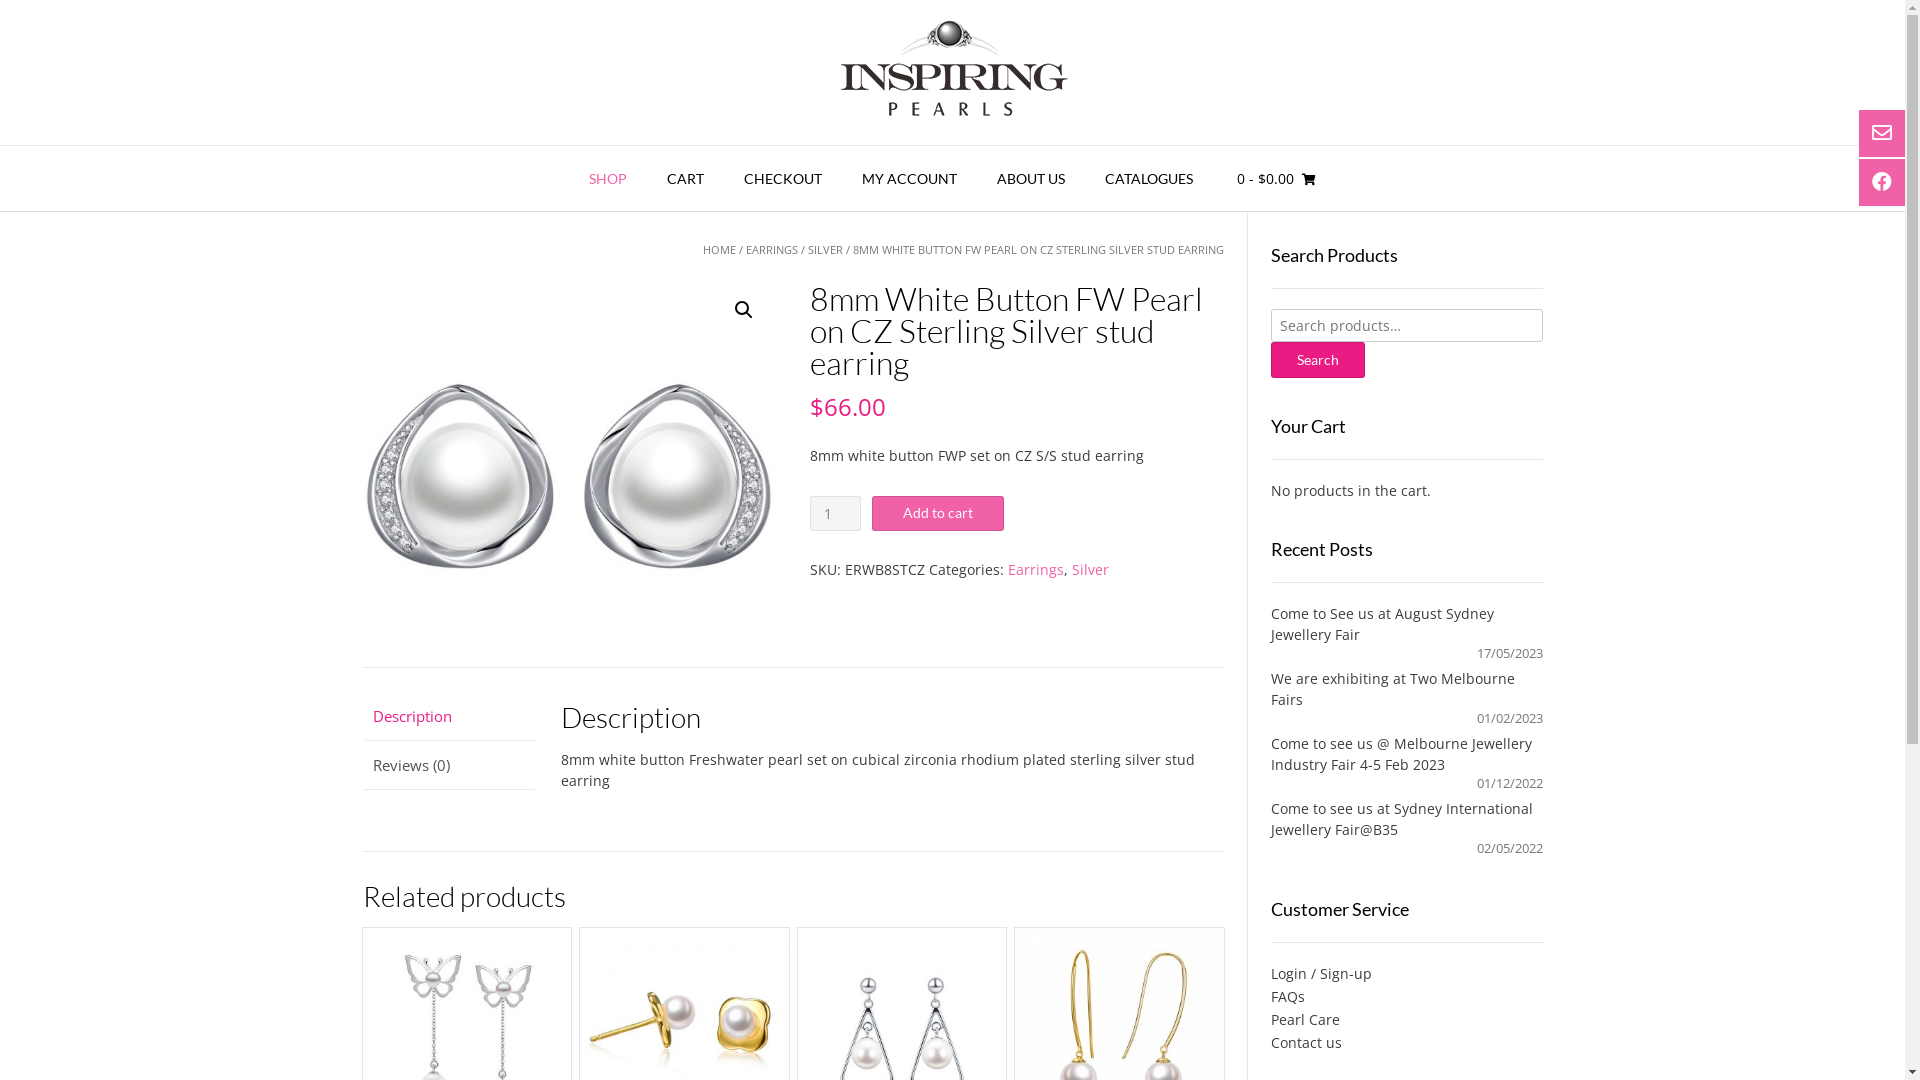 Image resolution: width=1920 pixels, height=1080 pixels. I want to click on SILVER, so click(826, 250).